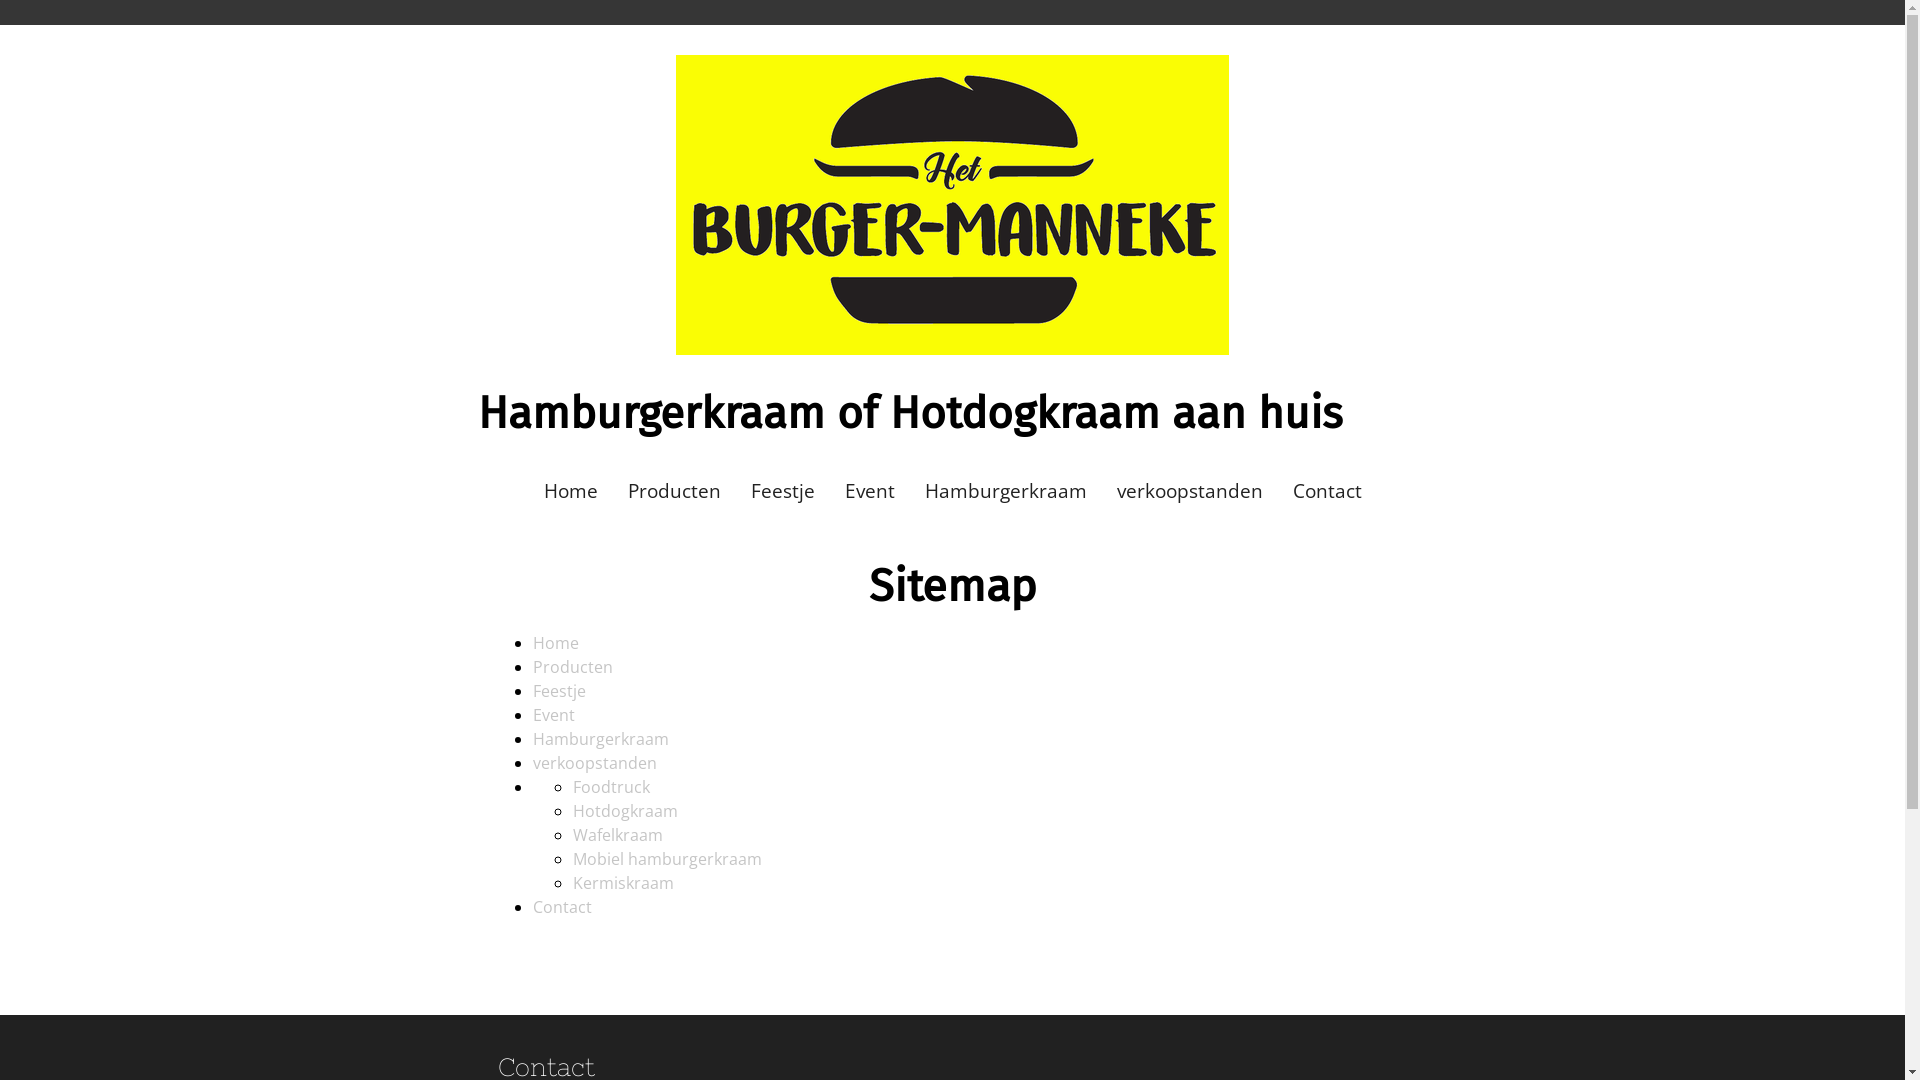 The width and height of the screenshot is (1920, 1080). I want to click on Hamburgerkraam of Hotdogkraam aan huis, so click(910, 422).